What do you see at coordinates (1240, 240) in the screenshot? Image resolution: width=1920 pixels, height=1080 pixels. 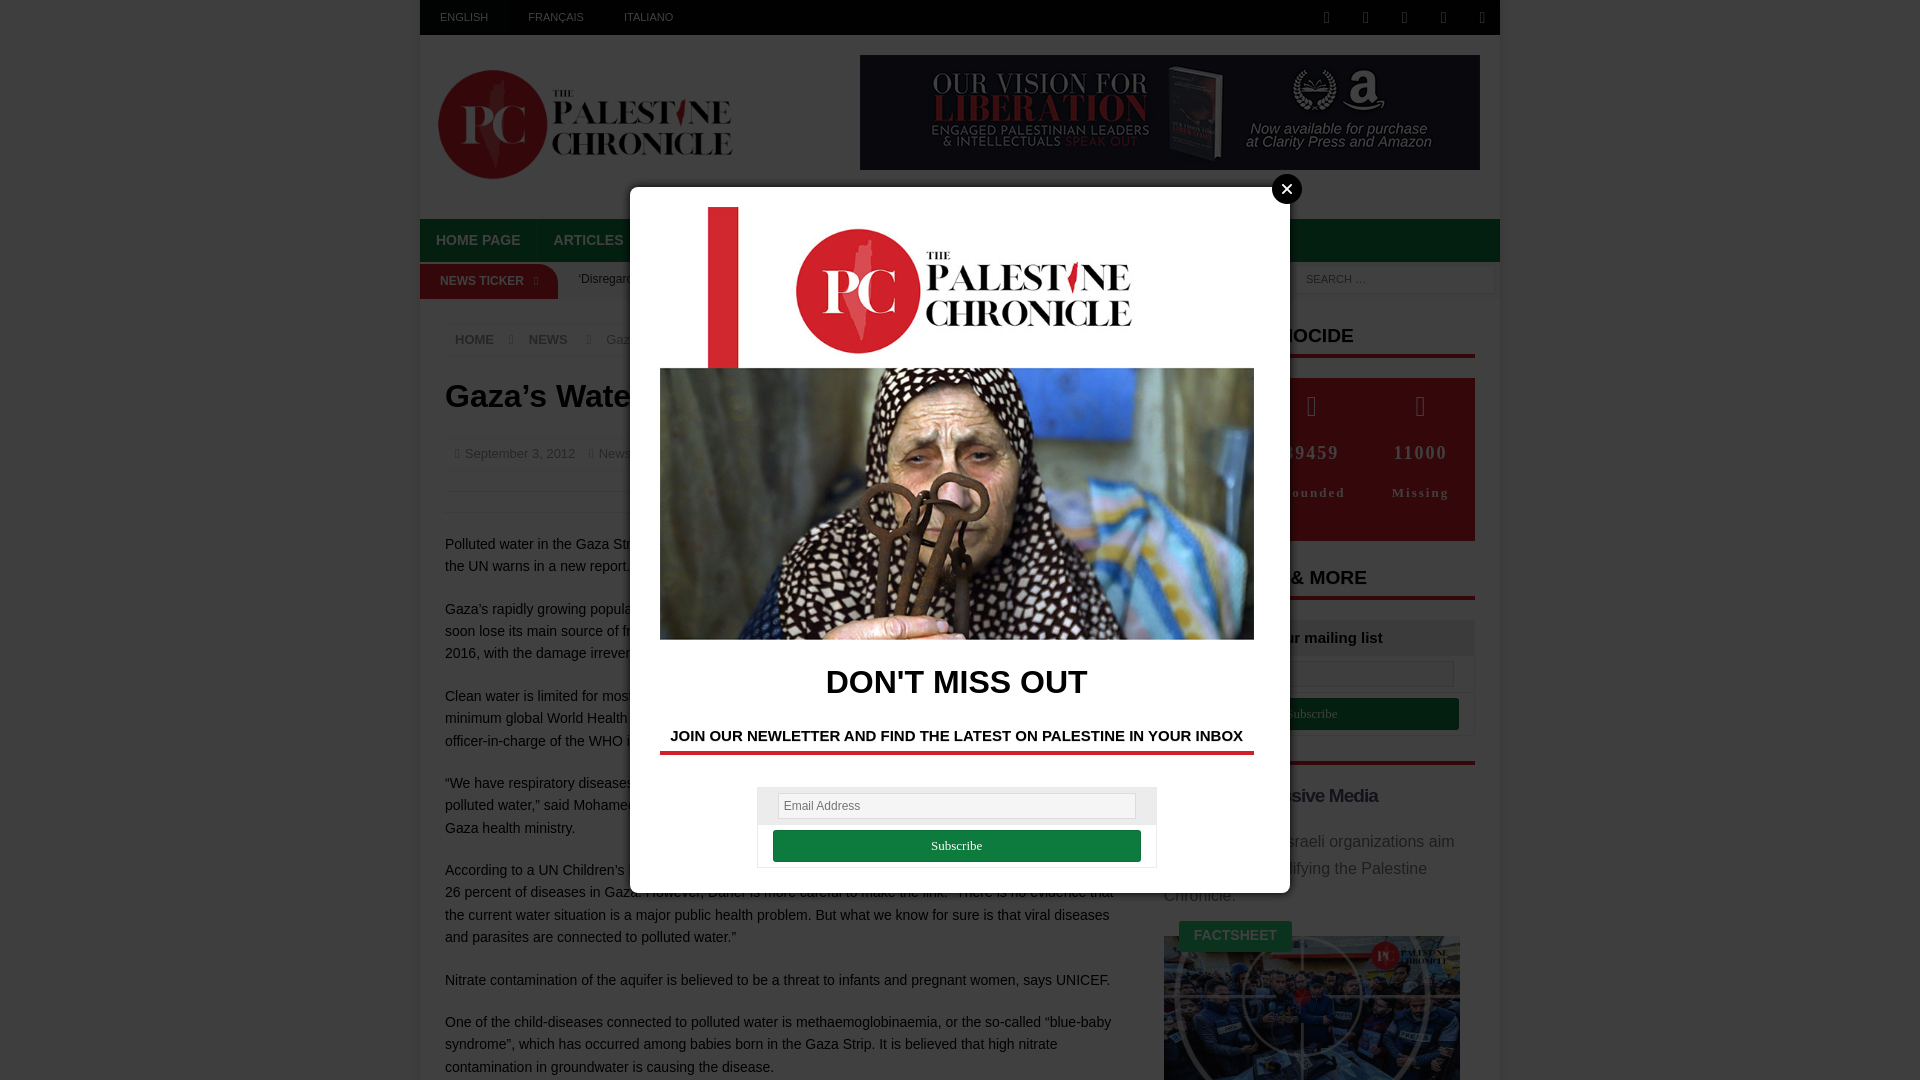 I see `CONTACT US` at bounding box center [1240, 240].